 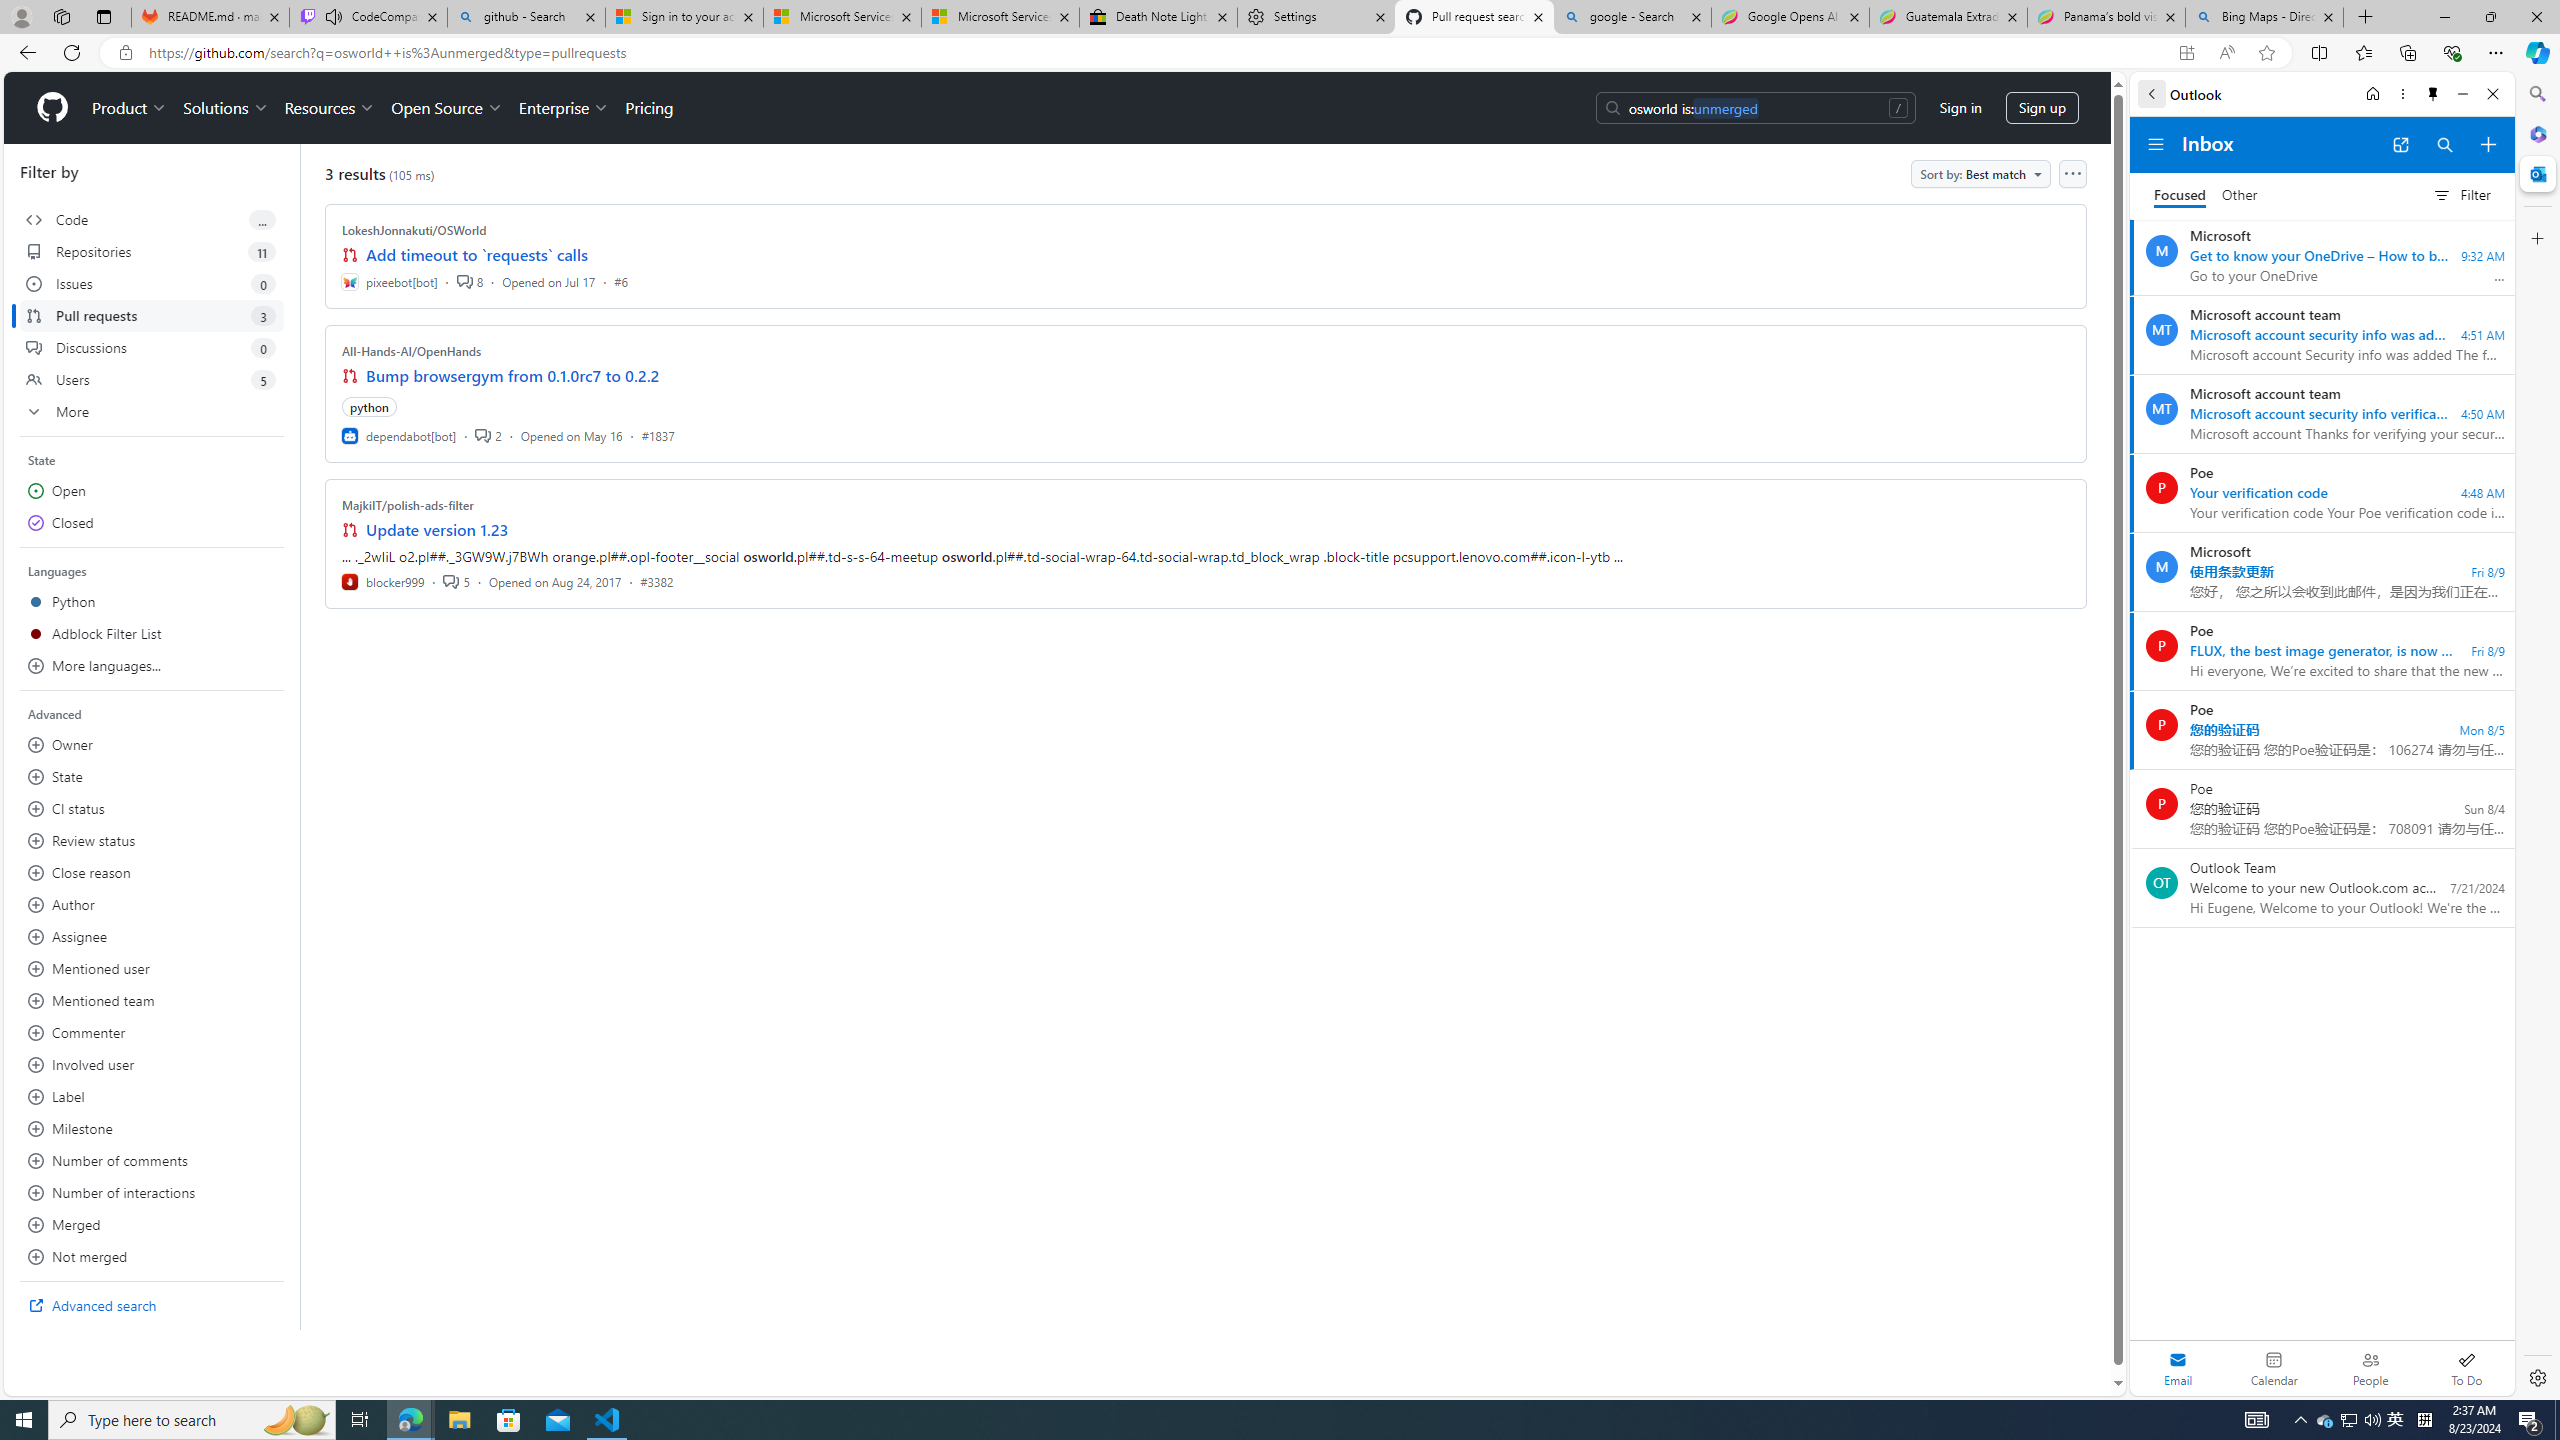 I want to click on pixeebot[bot], so click(x=390, y=281).